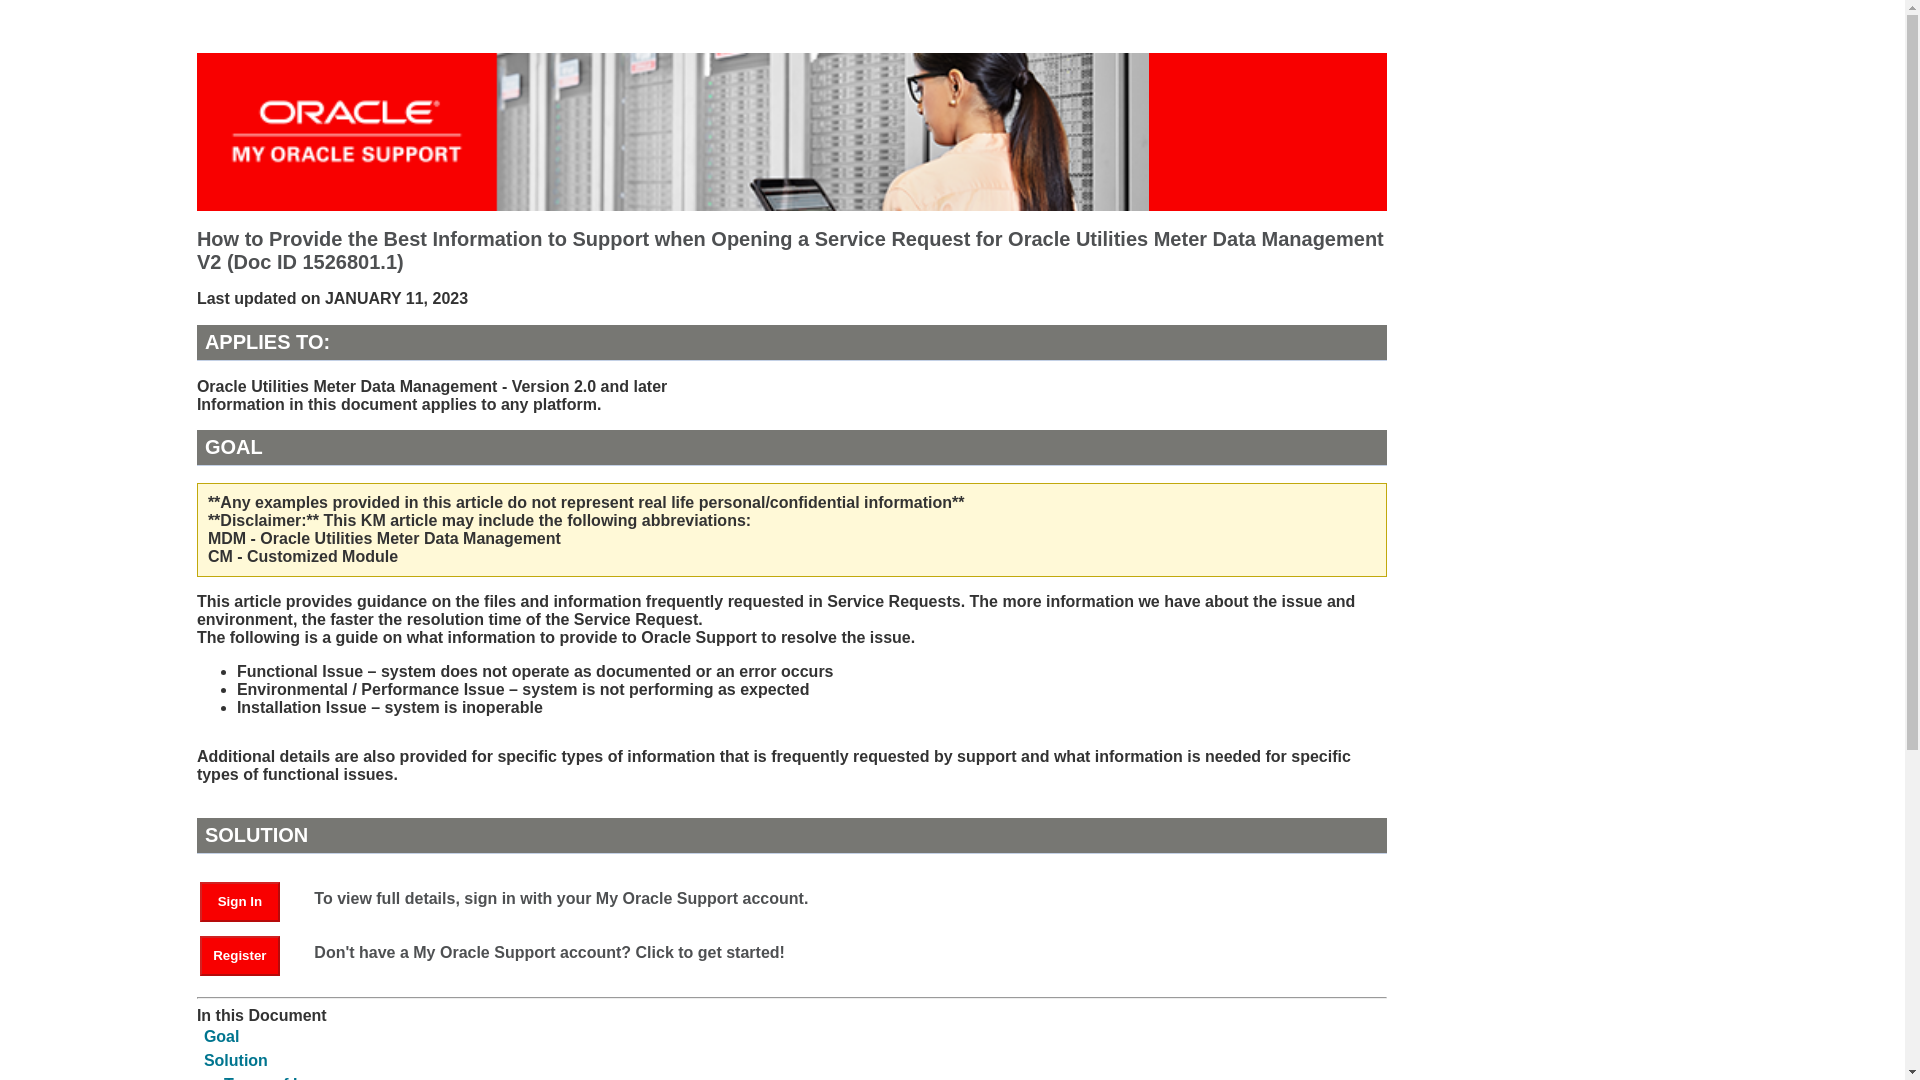 Image resolution: width=1920 pixels, height=1080 pixels. What do you see at coordinates (236, 1060) in the screenshot?
I see `Solution` at bounding box center [236, 1060].